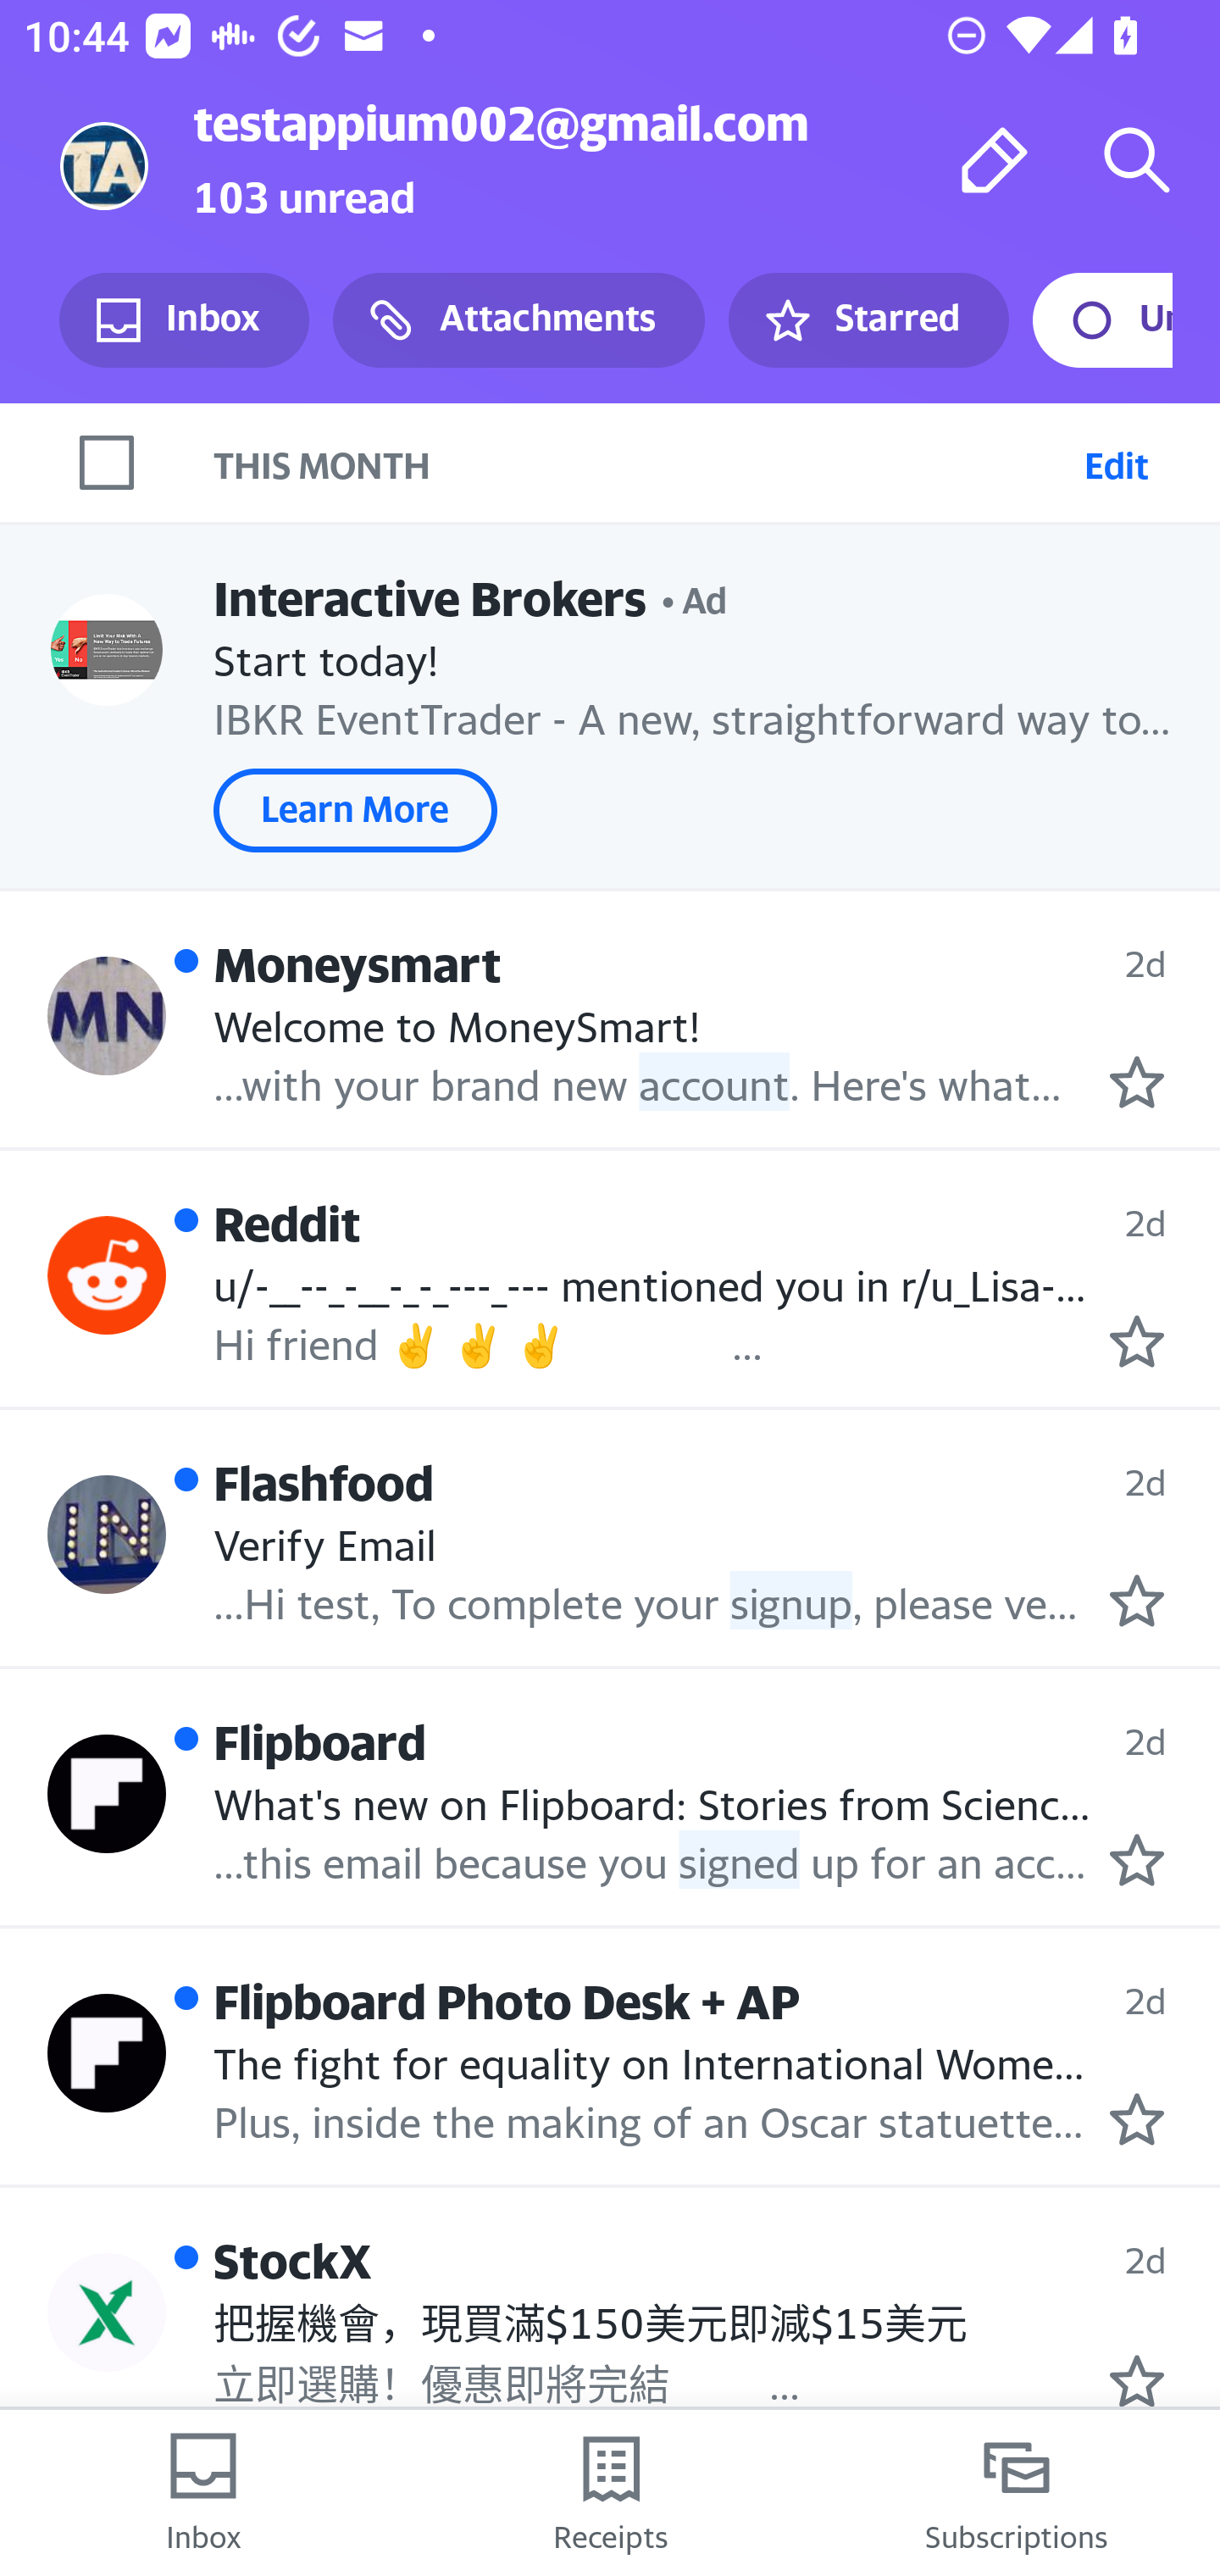 Image resolution: width=1220 pixels, height=2576 pixels. I want to click on Mark as starred., so click(1137, 1083).